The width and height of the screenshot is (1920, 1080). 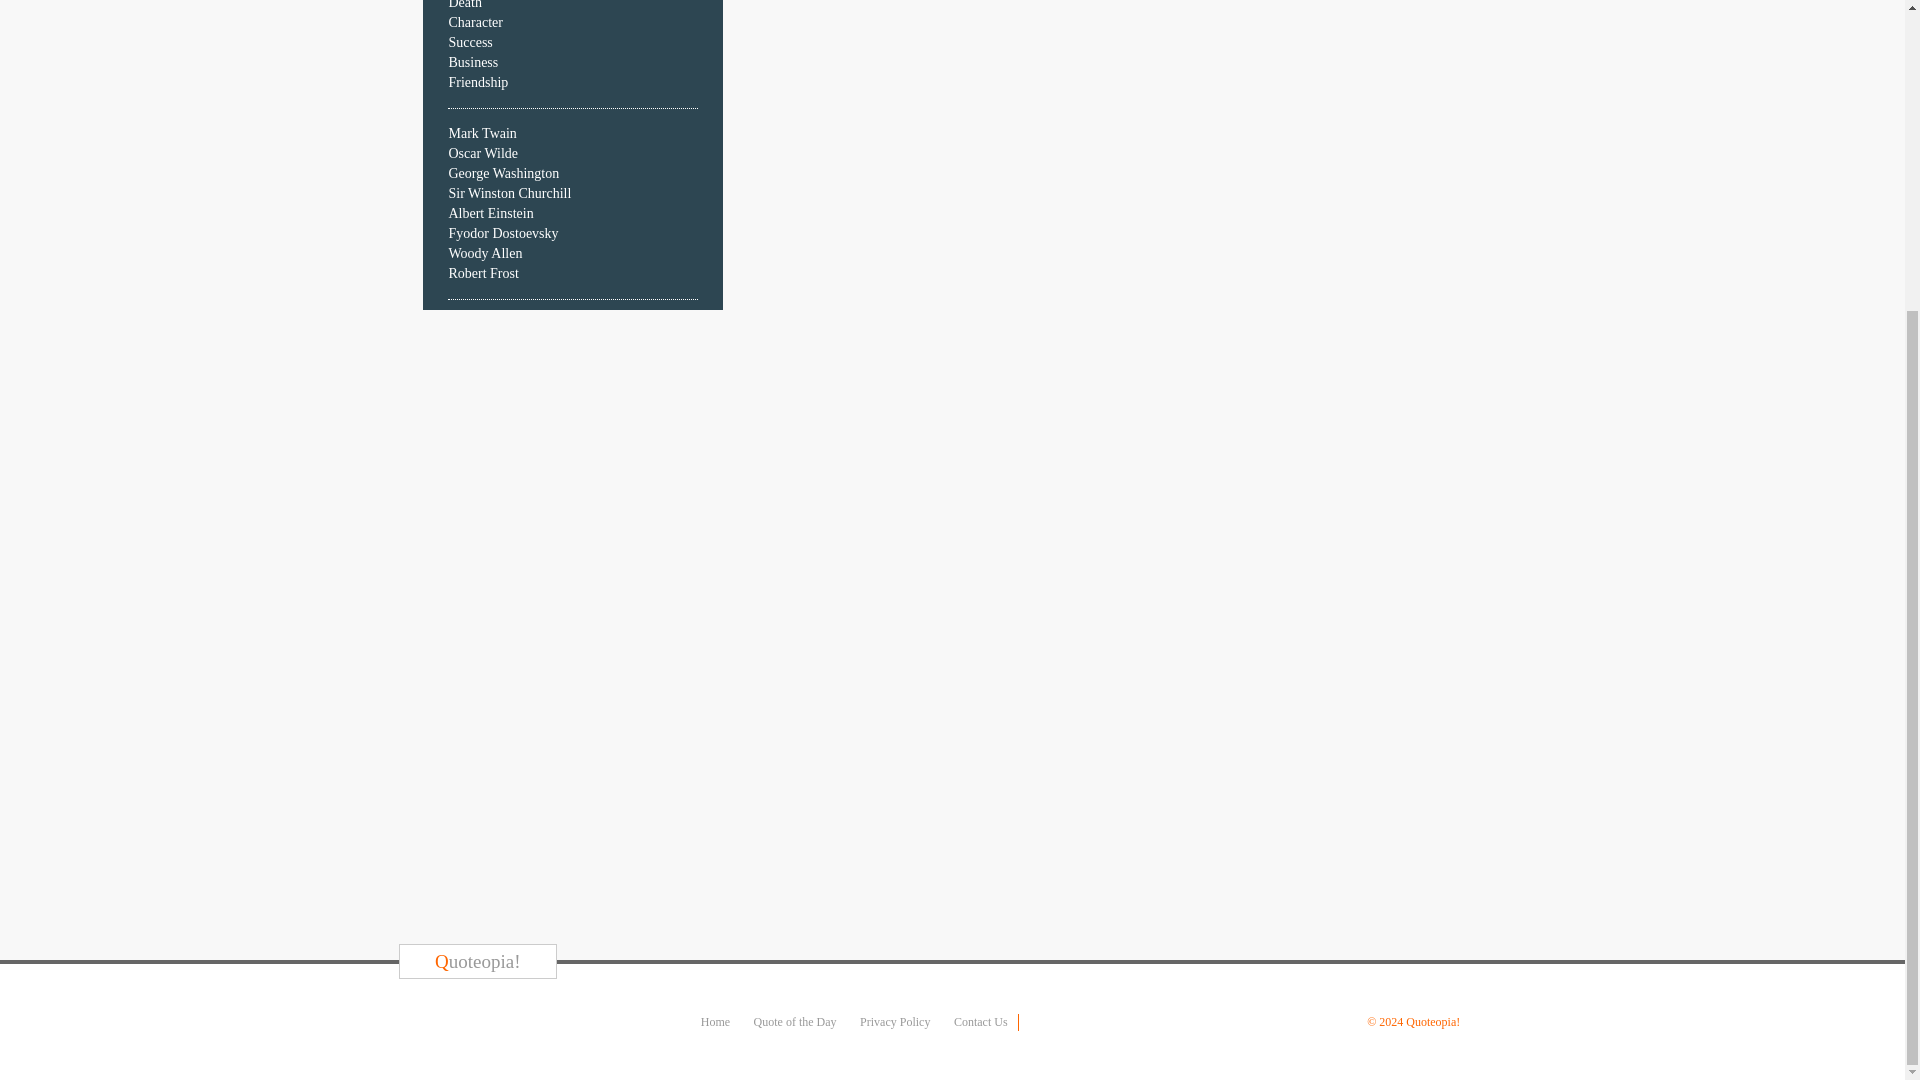 What do you see at coordinates (508, 192) in the screenshot?
I see `Sir Winston Churchill Quotes` at bounding box center [508, 192].